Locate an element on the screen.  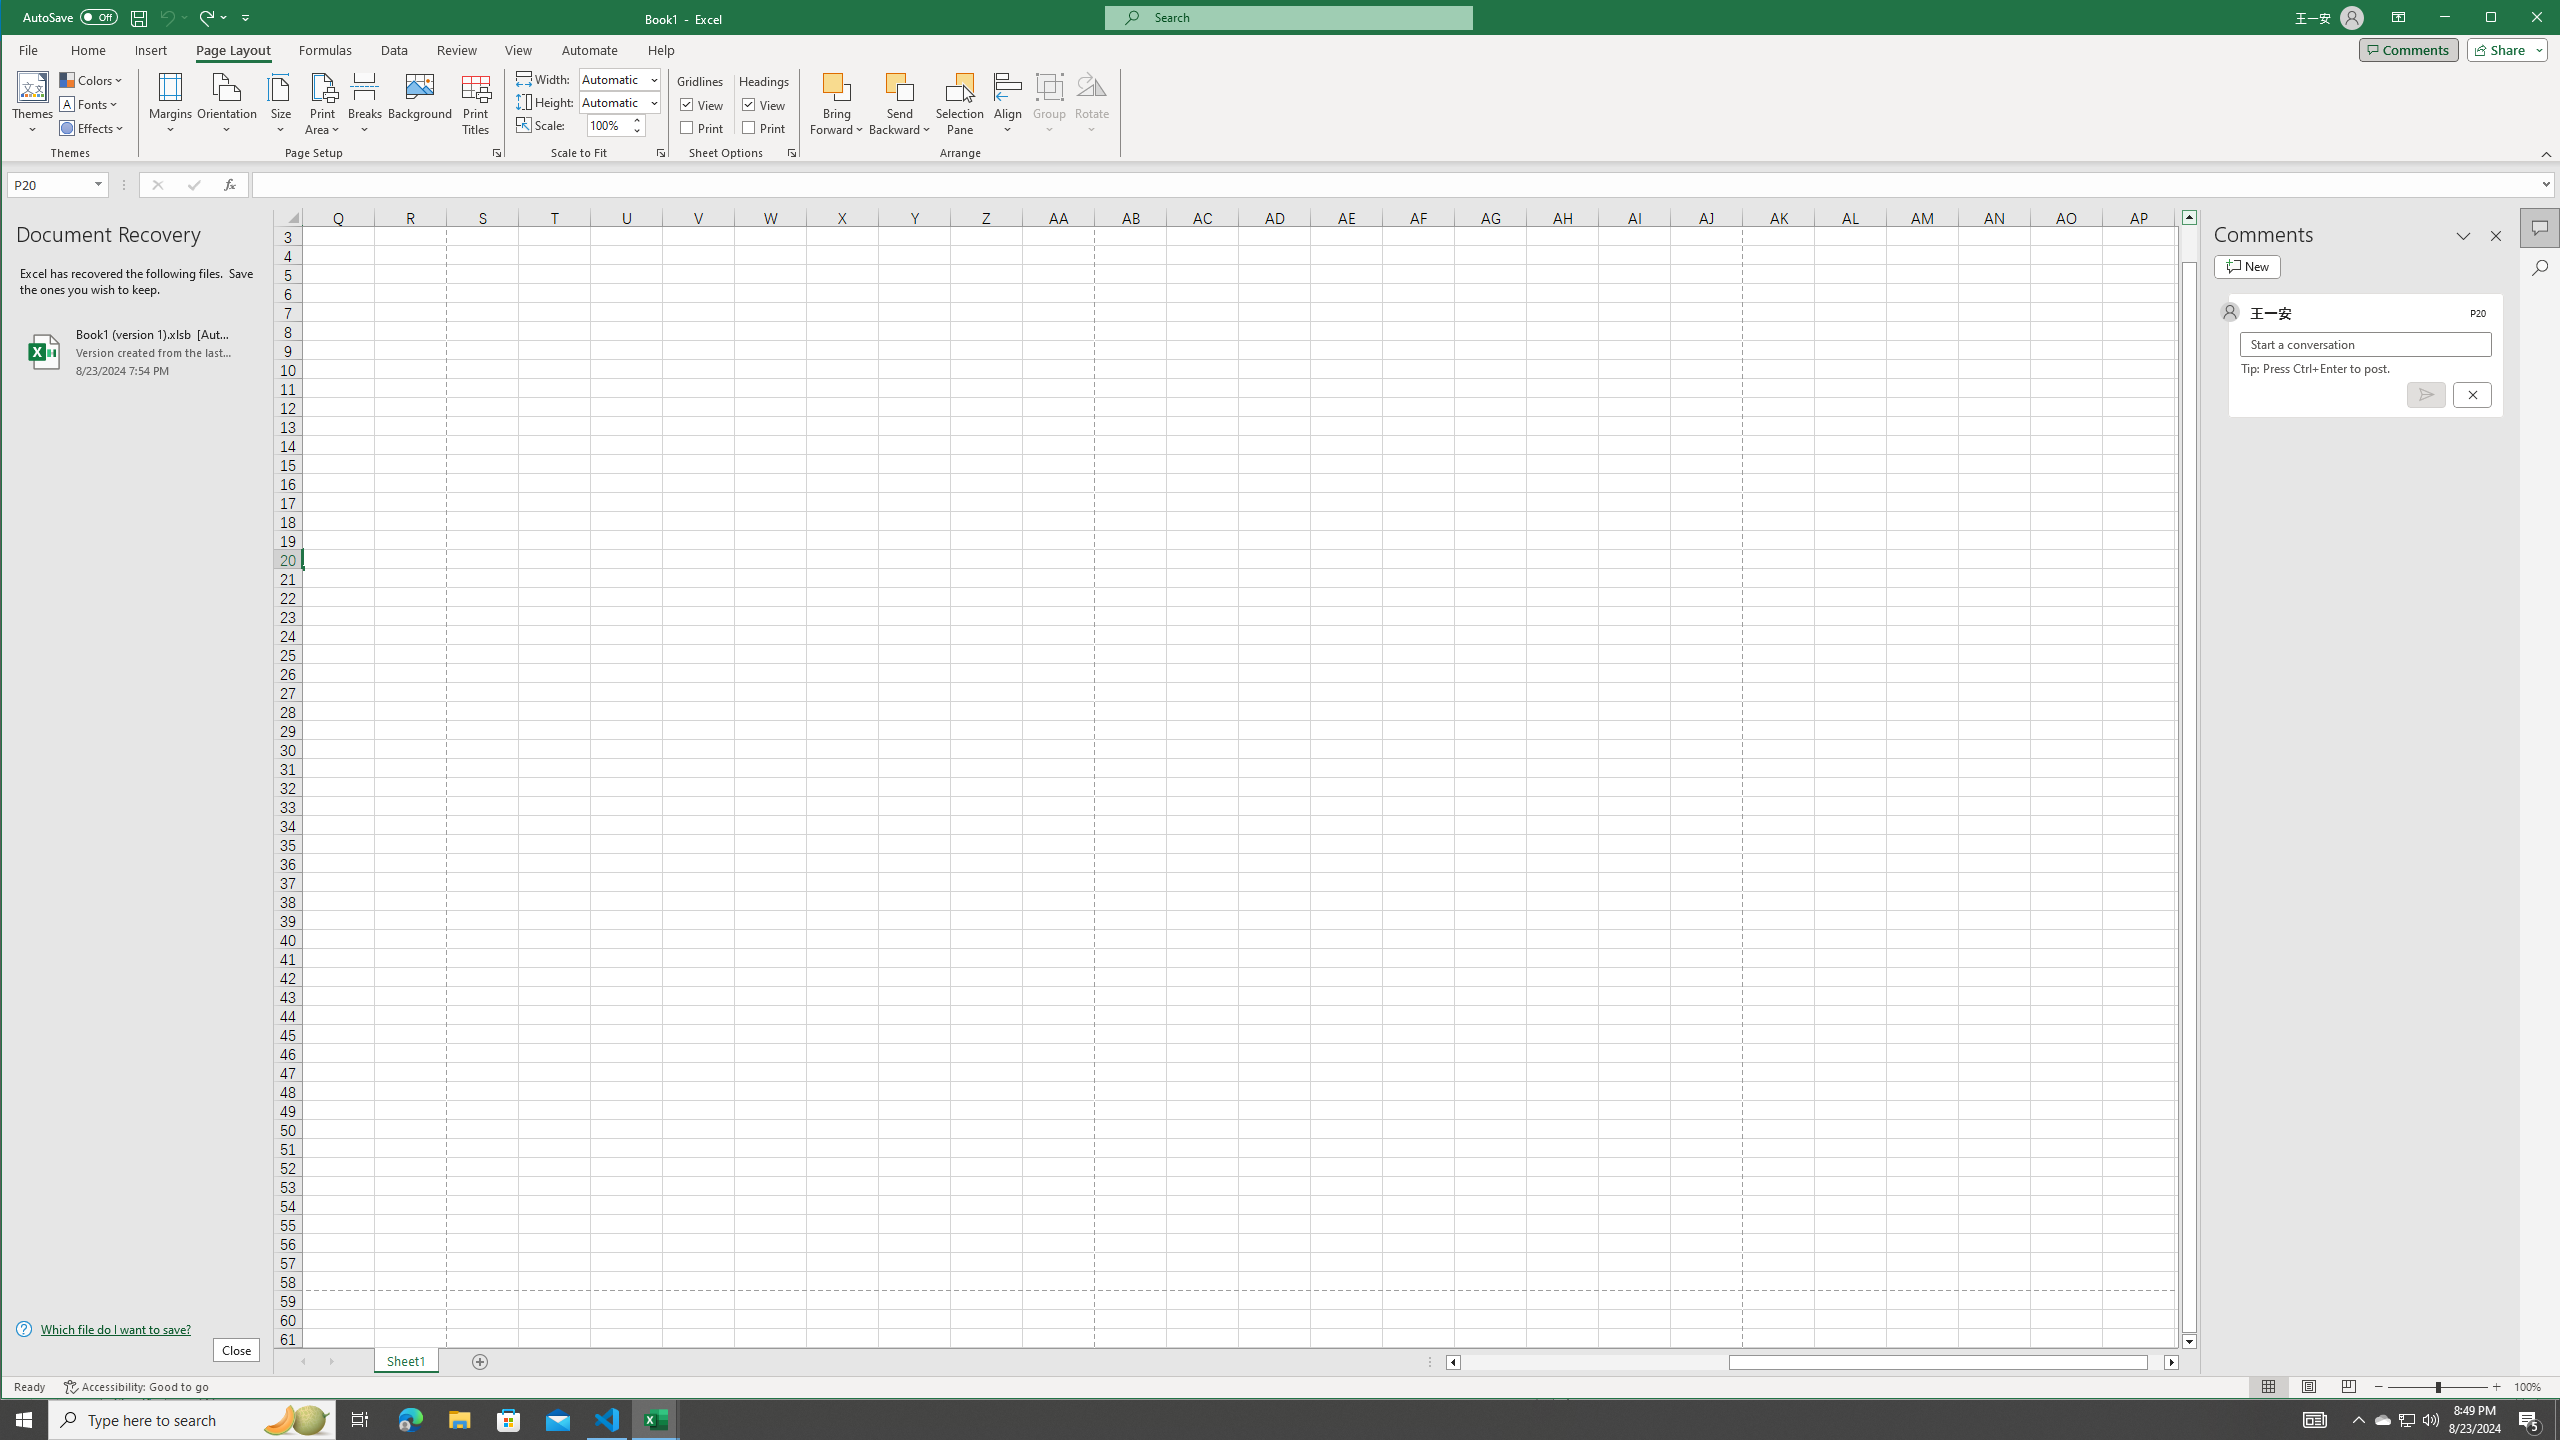
Excel - 2 running windows is located at coordinates (656, 1420).